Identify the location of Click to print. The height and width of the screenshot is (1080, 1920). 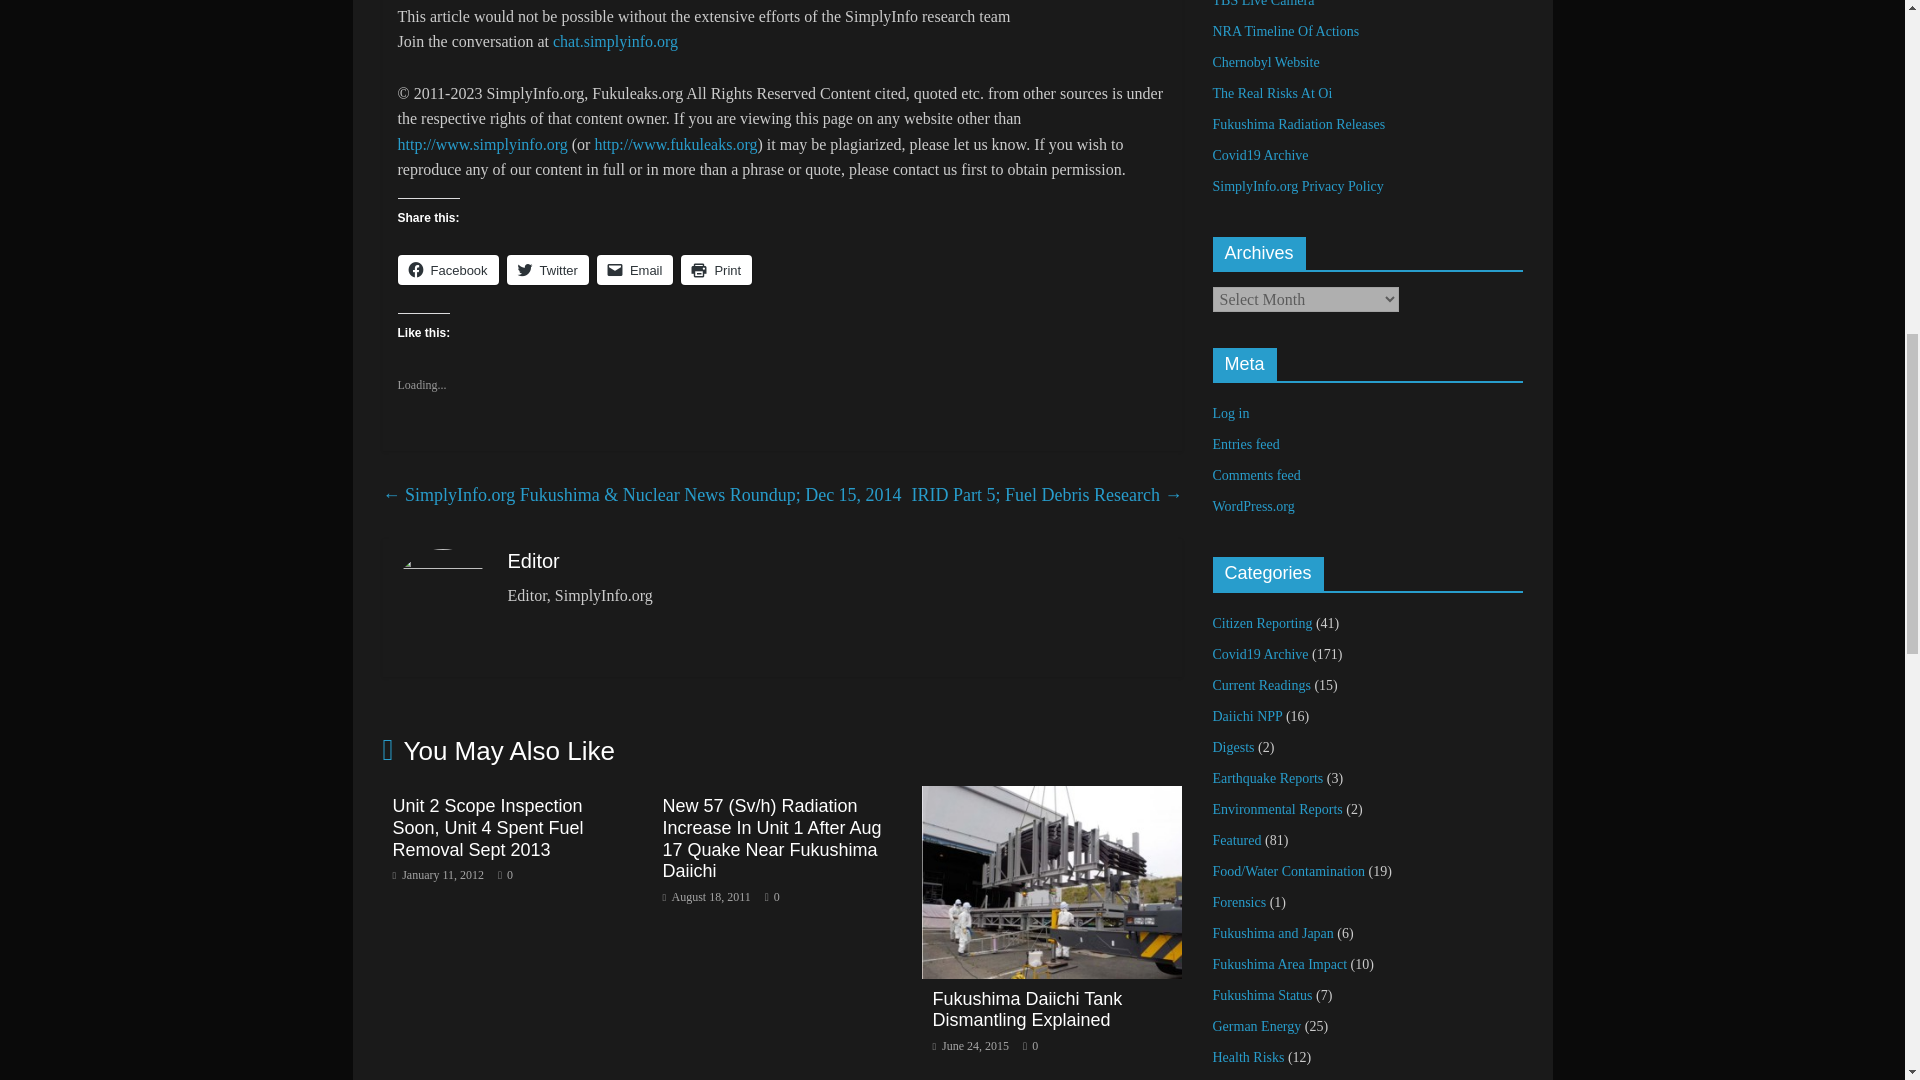
(716, 270).